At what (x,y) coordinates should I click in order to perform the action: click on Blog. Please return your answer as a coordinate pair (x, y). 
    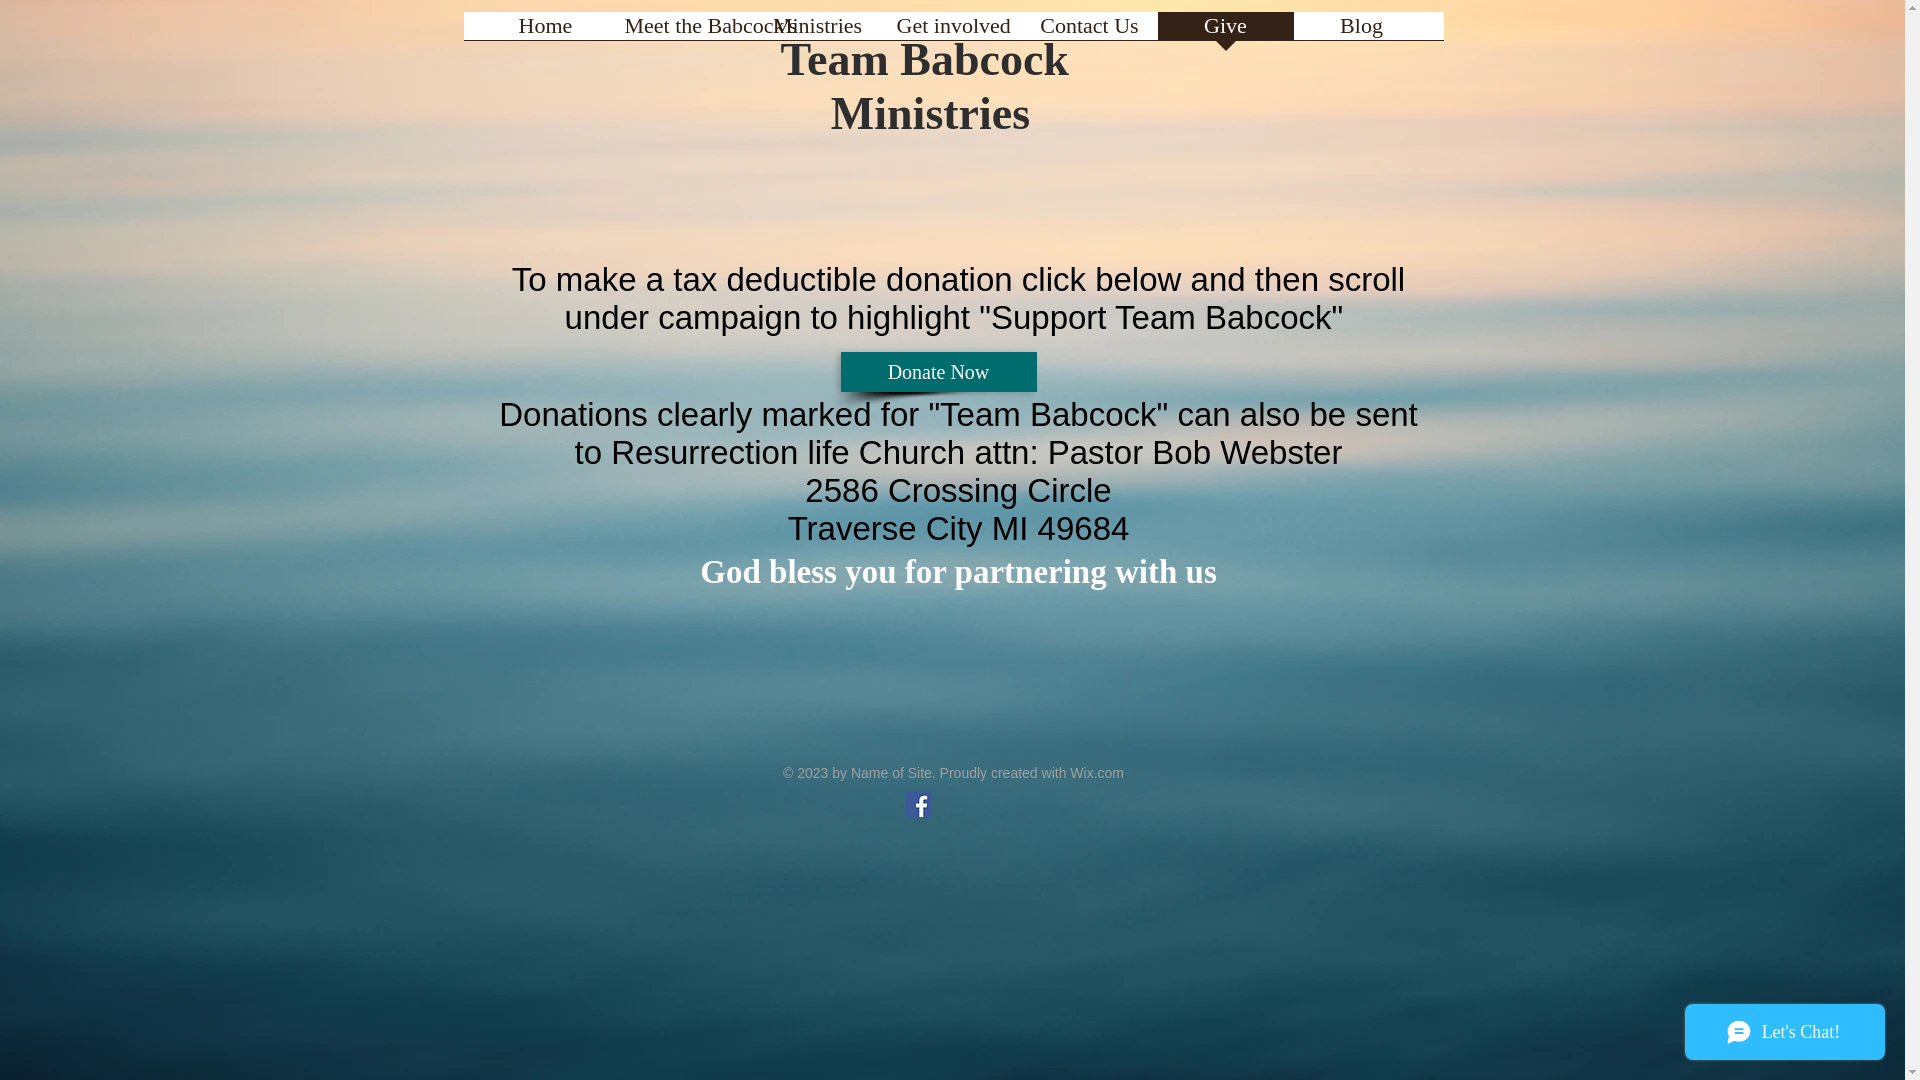
    Looking at the image, I should click on (1362, 32).